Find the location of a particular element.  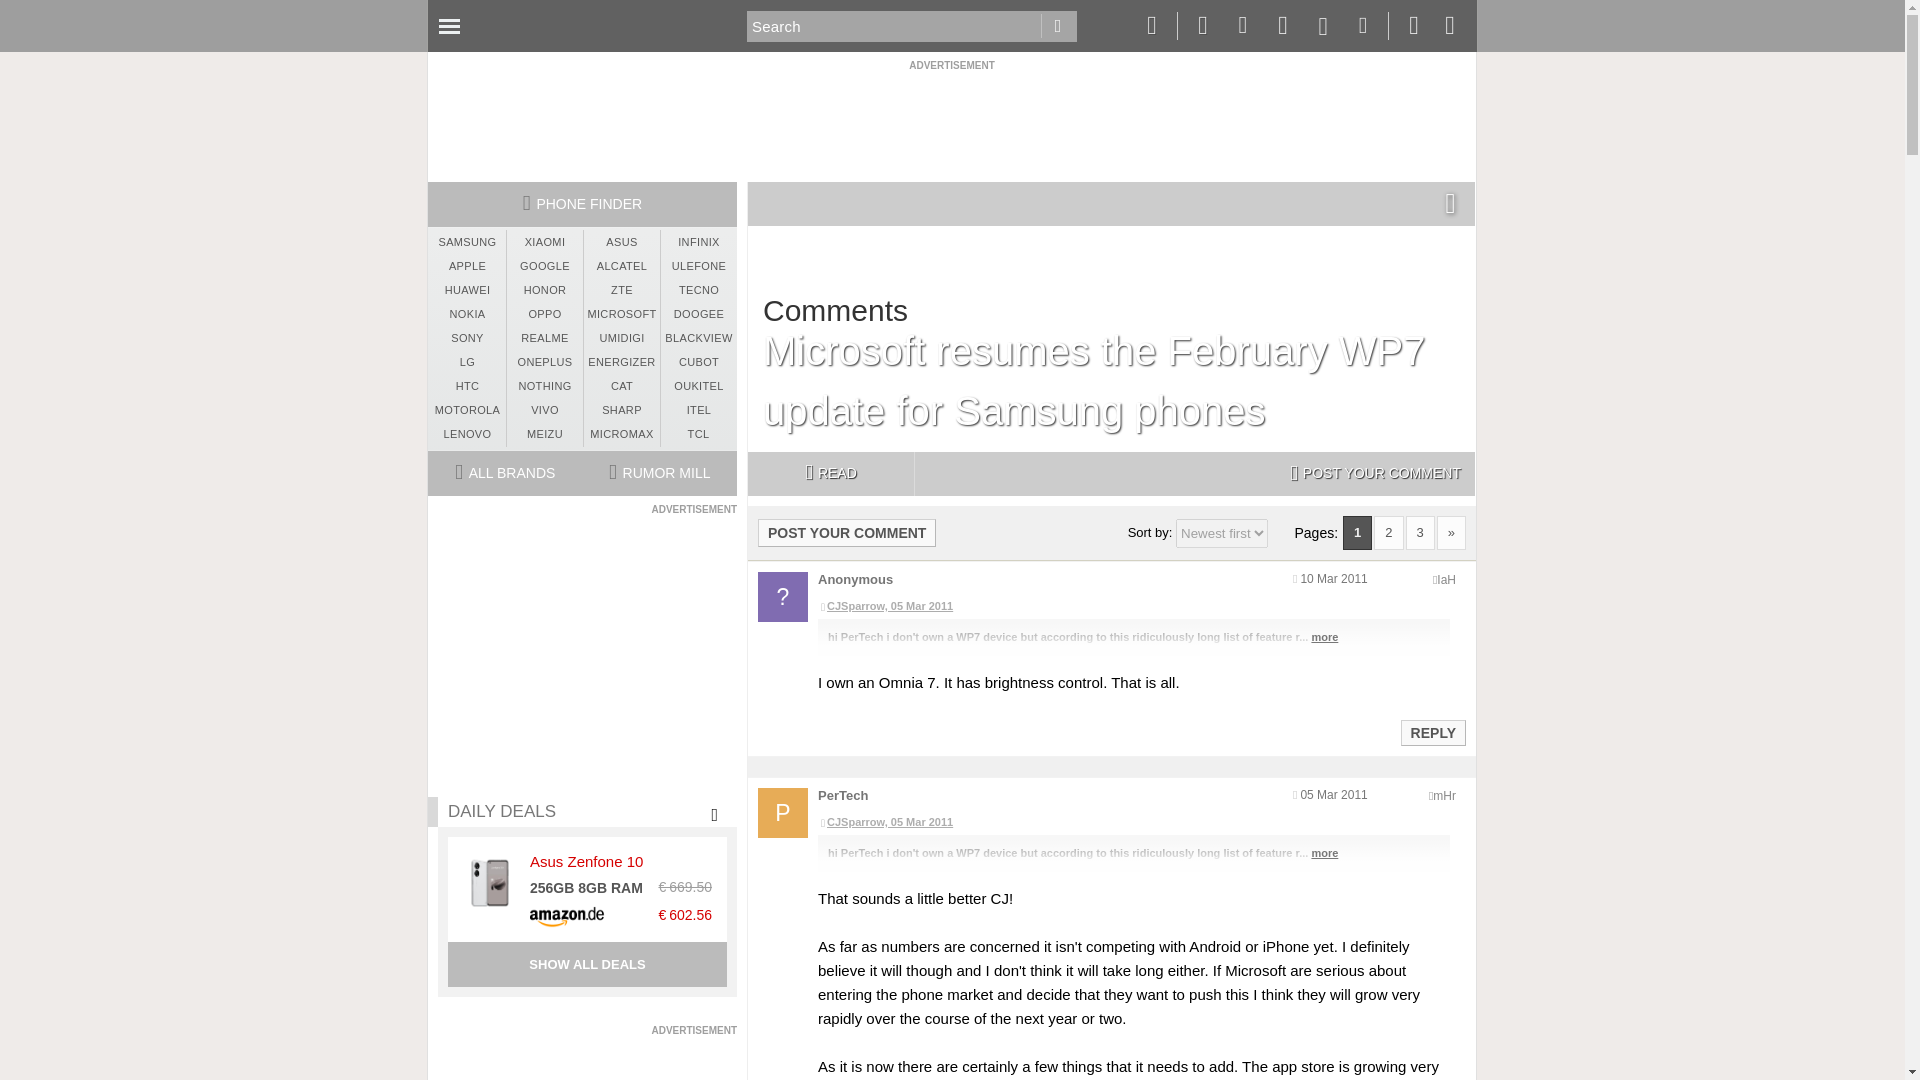

Reply to this post is located at coordinates (1432, 732).